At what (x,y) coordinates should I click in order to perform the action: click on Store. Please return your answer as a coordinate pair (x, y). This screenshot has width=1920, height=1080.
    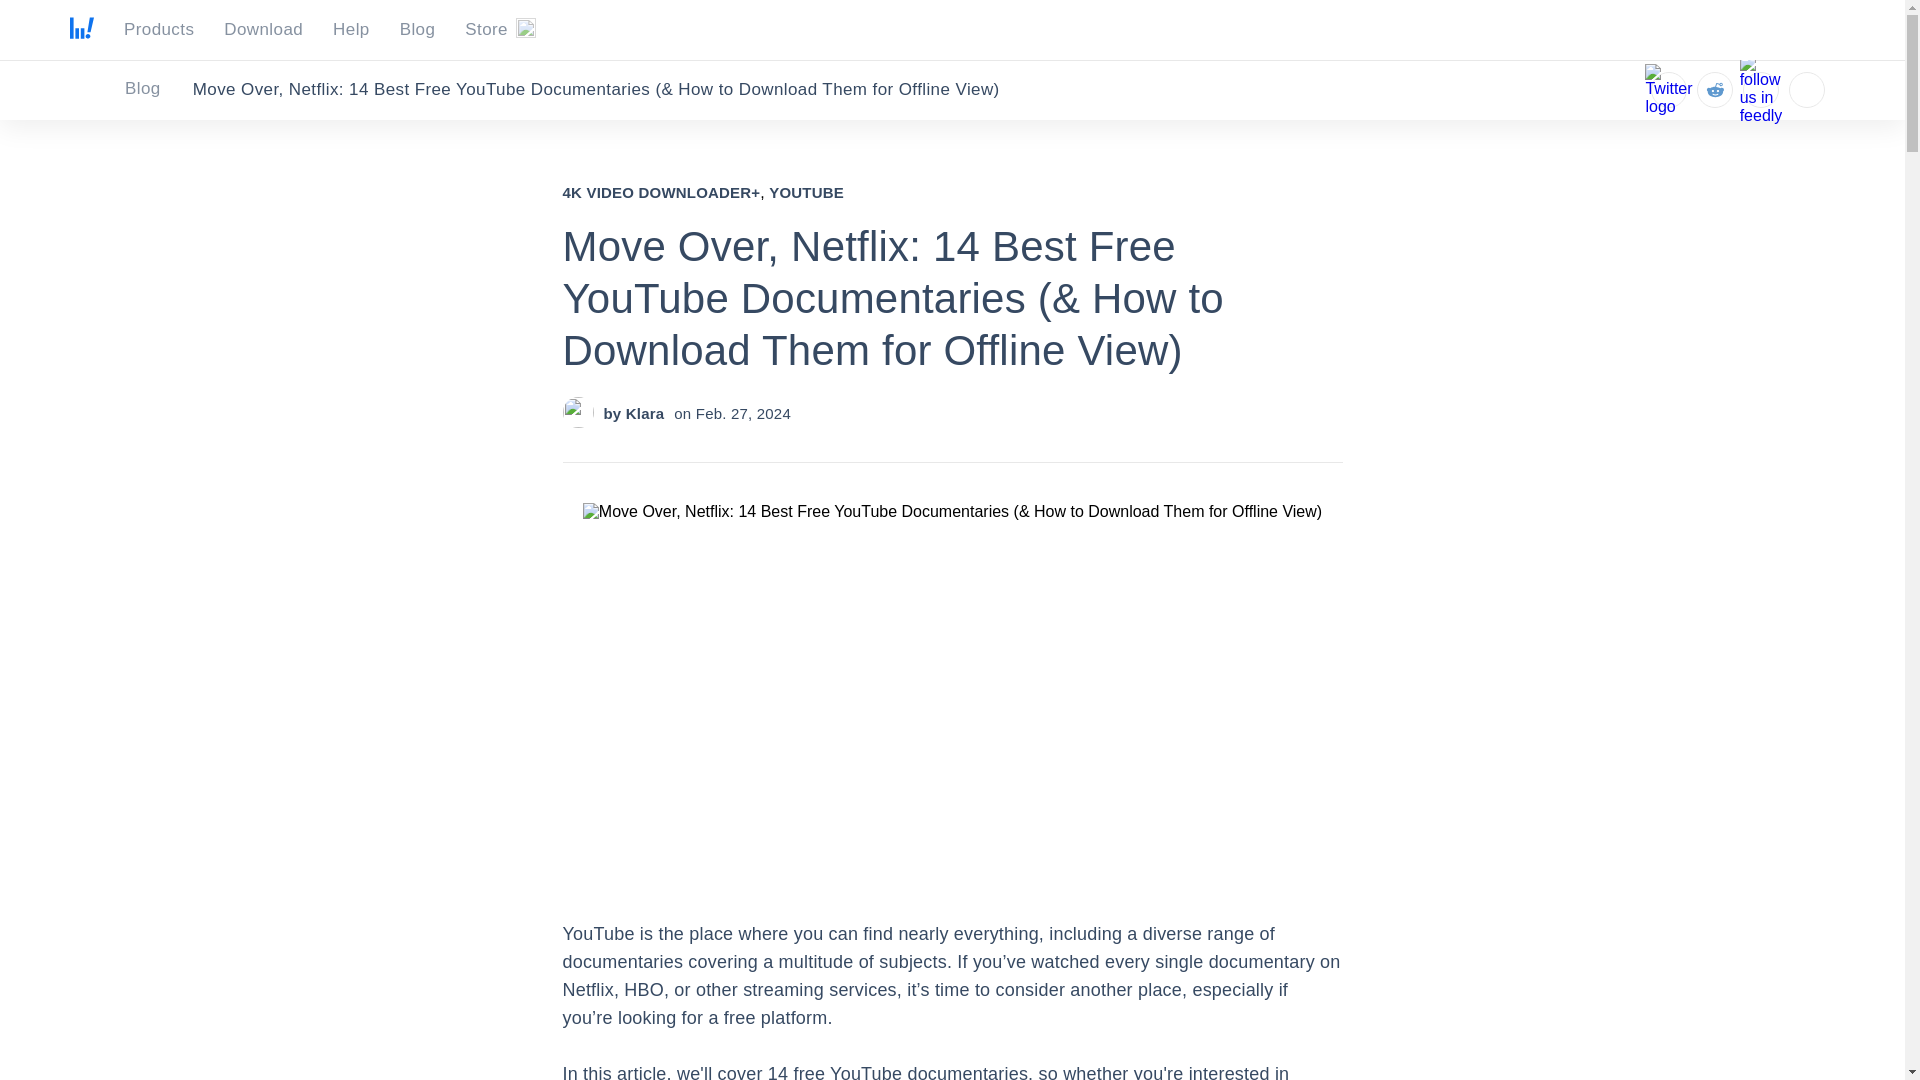
    Looking at the image, I should click on (500, 30).